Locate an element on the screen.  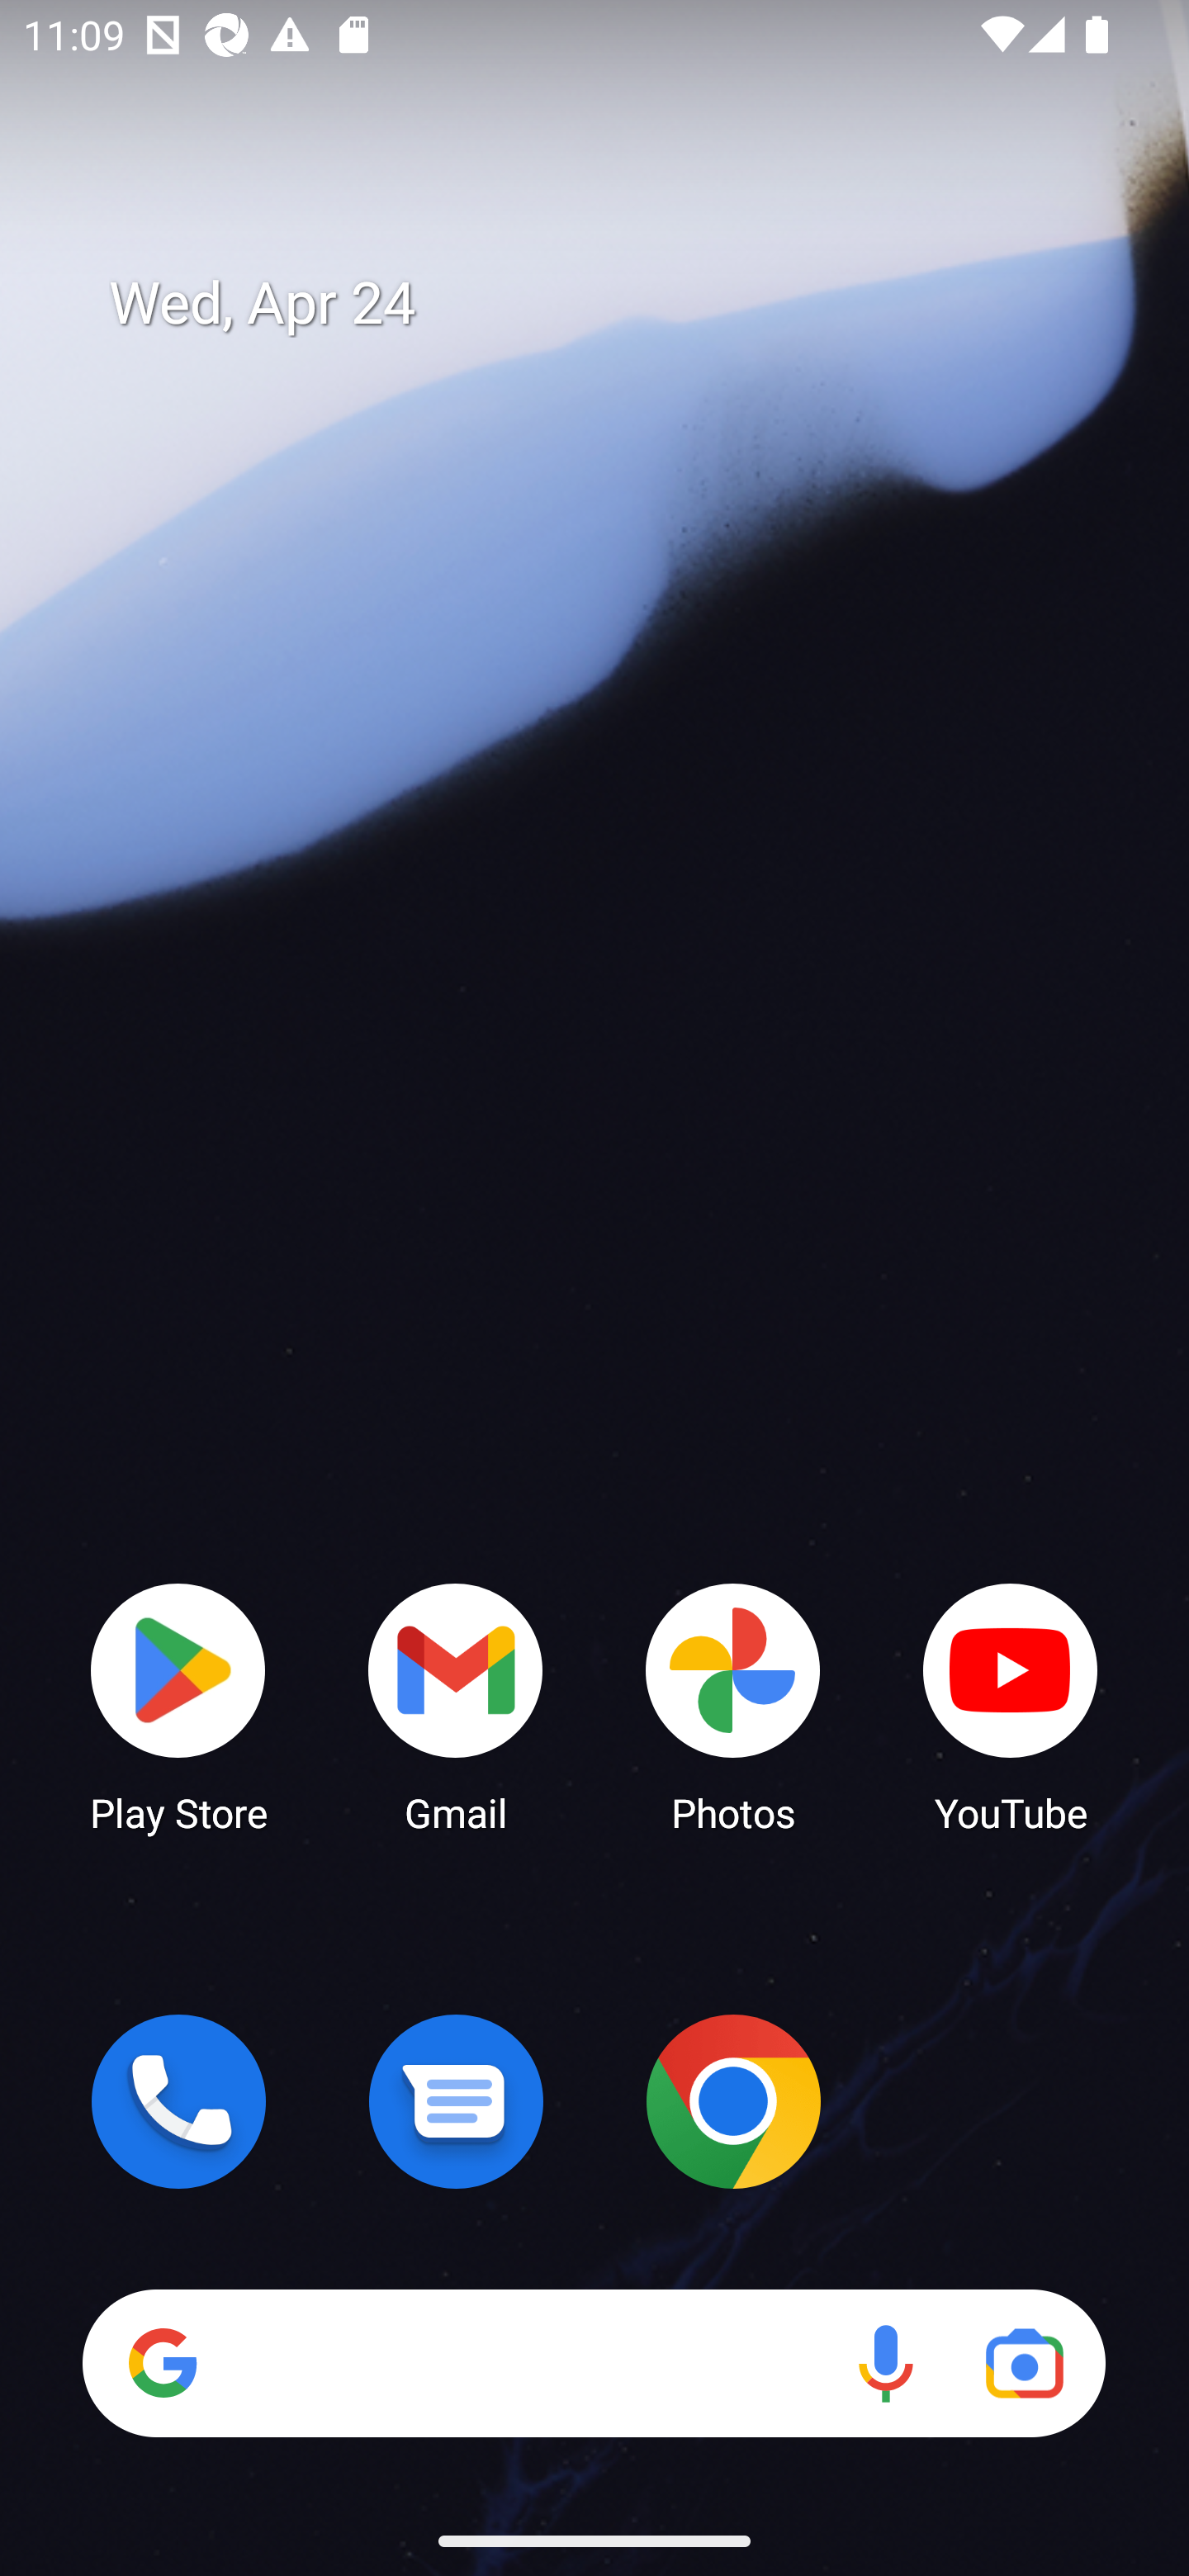
Voice search is located at coordinates (885, 2363).